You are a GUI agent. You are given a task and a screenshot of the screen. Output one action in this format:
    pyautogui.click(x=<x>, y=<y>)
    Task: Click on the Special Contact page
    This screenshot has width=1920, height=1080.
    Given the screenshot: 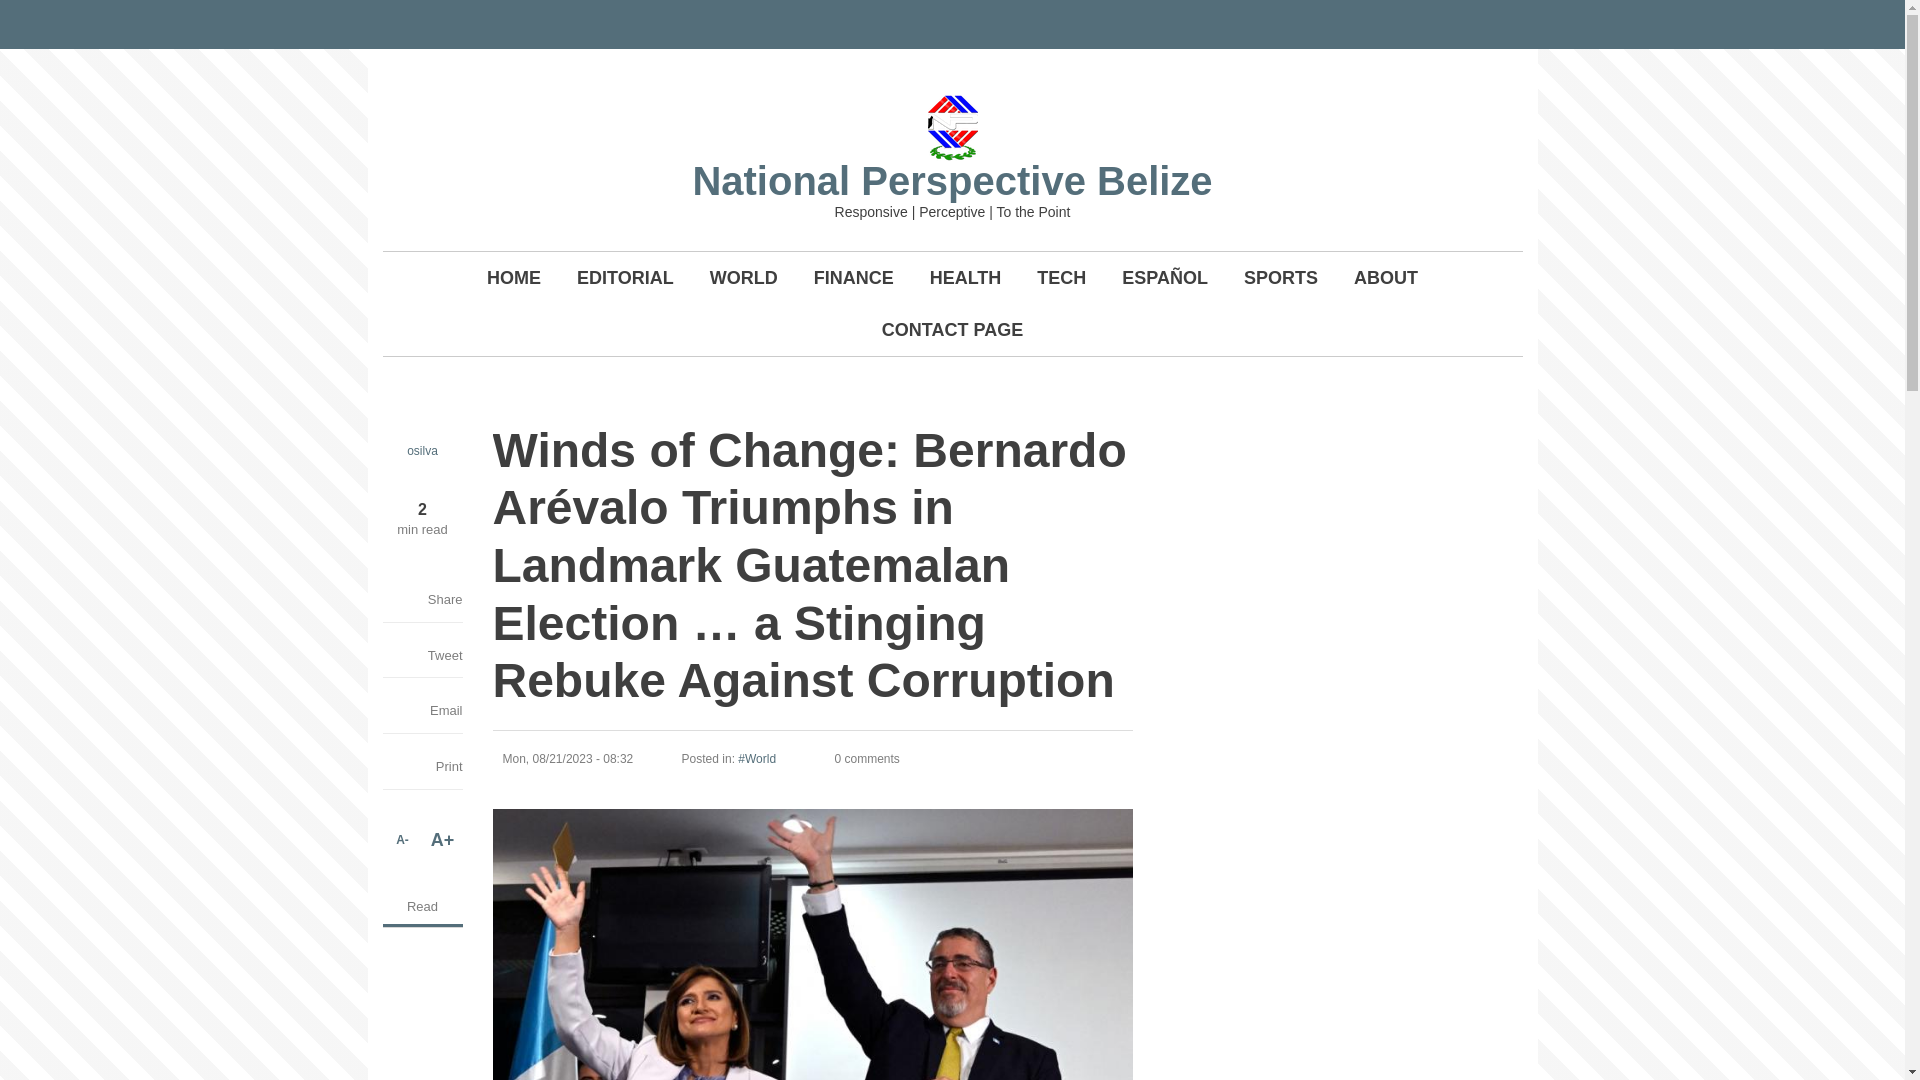 What is the action you would take?
    pyautogui.click(x=952, y=330)
    